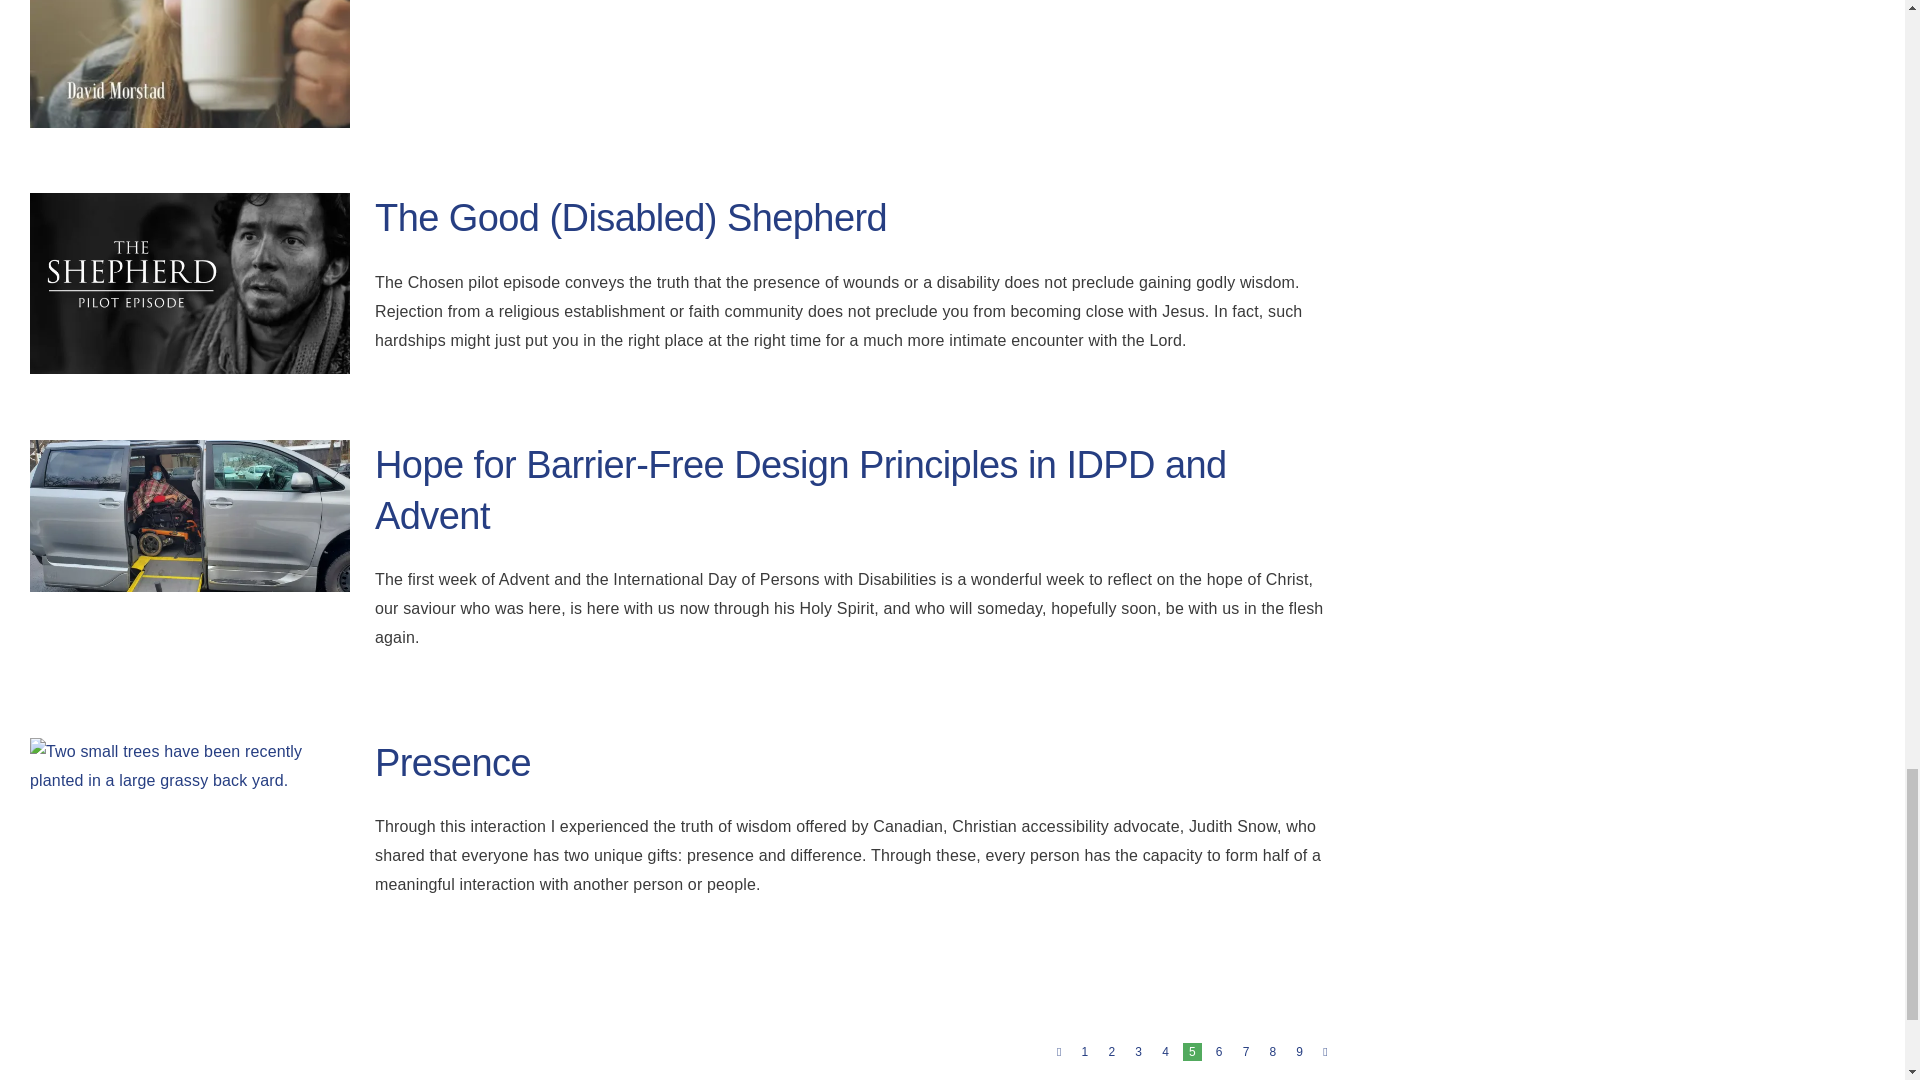 The height and width of the screenshot is (1080, 1920). I want to click on 4, so click(1165, 1052).